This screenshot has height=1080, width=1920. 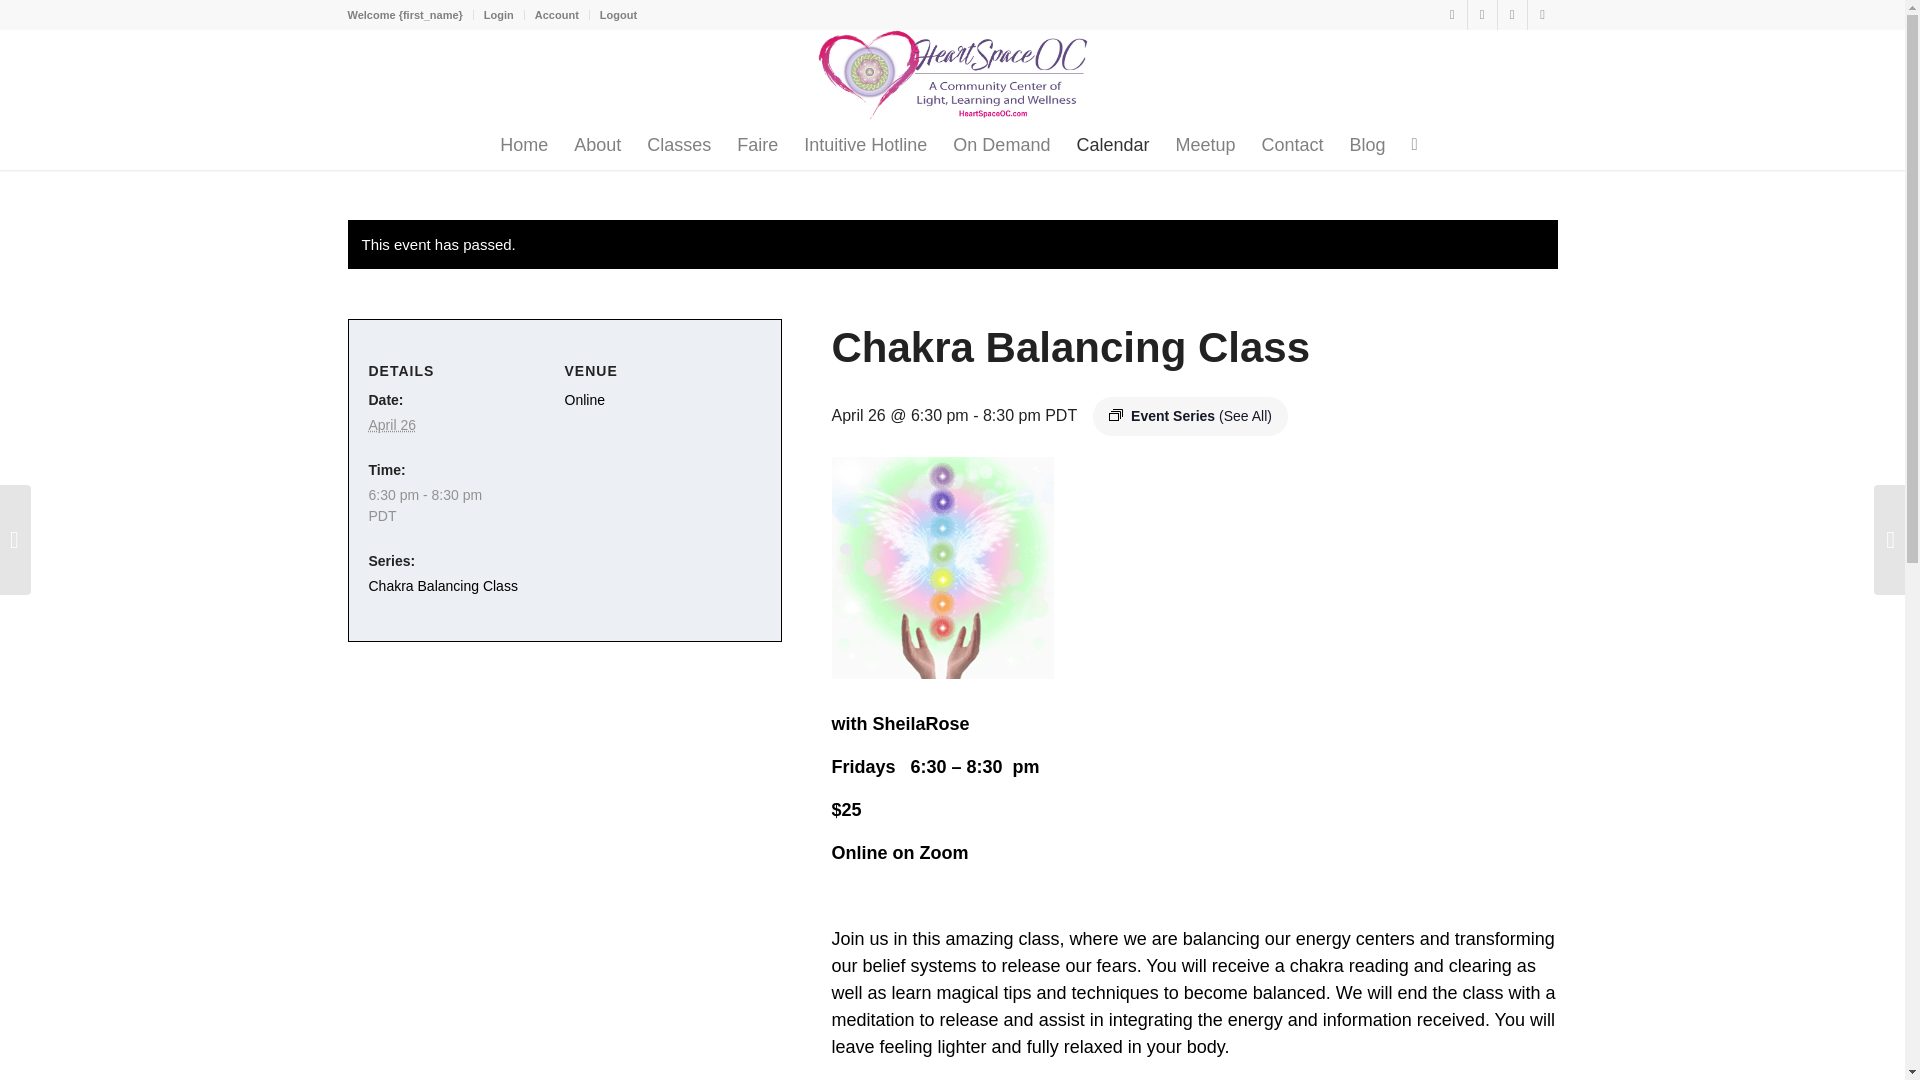 I want to click on Calendar, so click(x=1112, y=144).